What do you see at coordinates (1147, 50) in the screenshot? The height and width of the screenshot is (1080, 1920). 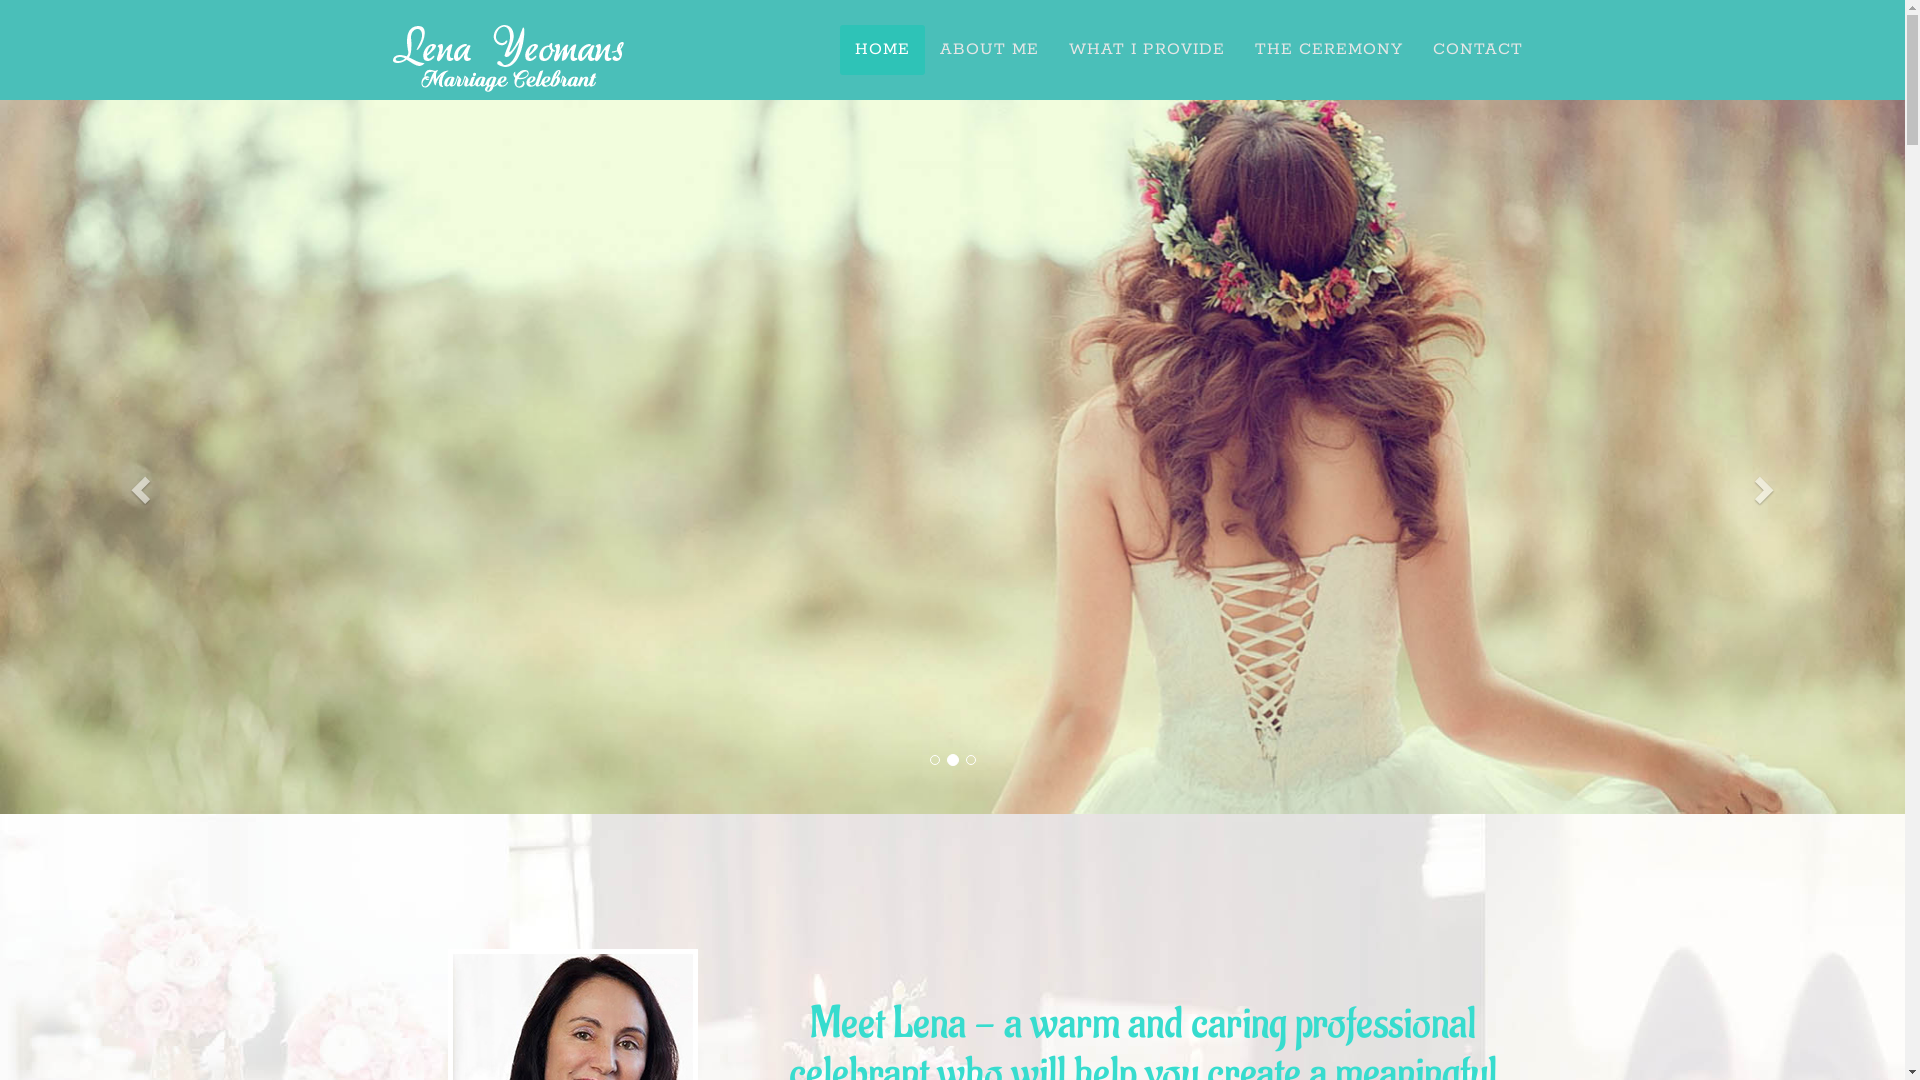 I see `WHAT I PROVIDE` at bounding box center [1147, 50].